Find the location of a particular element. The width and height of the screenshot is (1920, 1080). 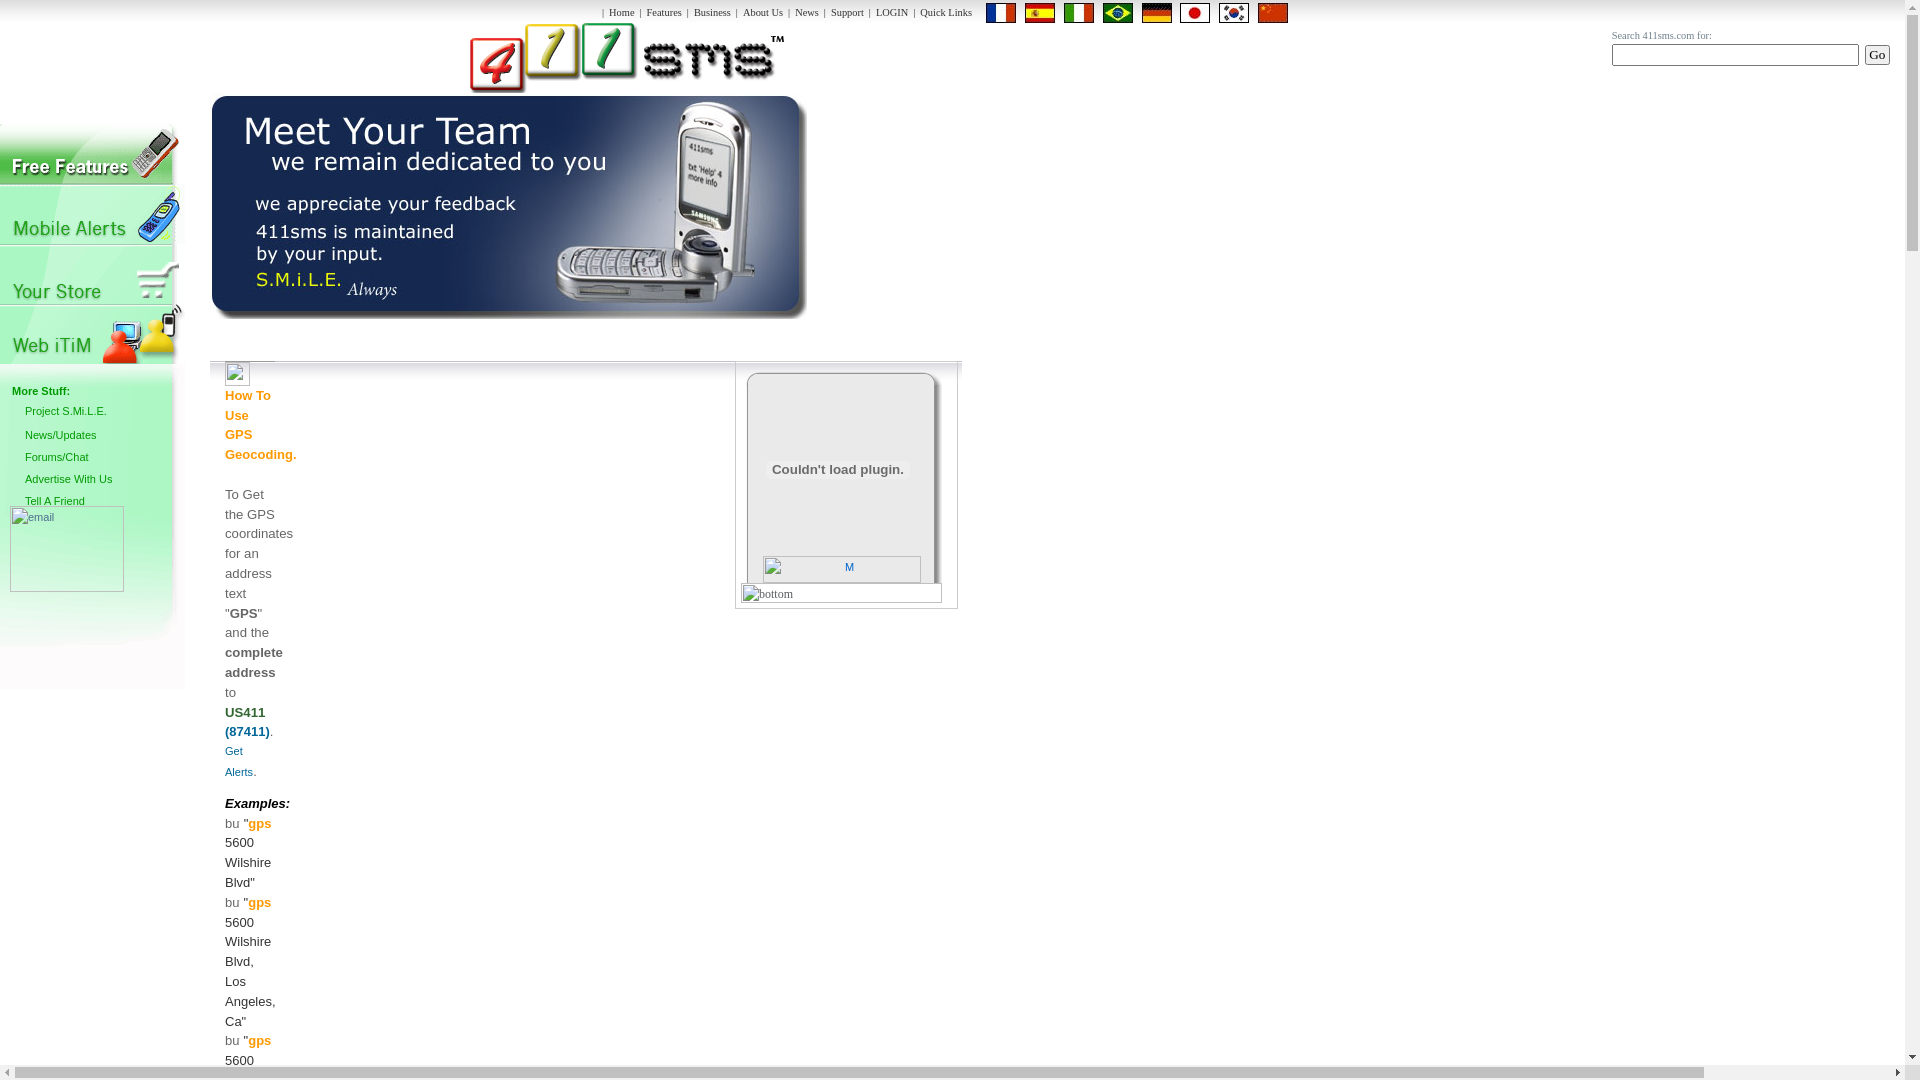

Forums/Chat is located at coordinates (106, 459).